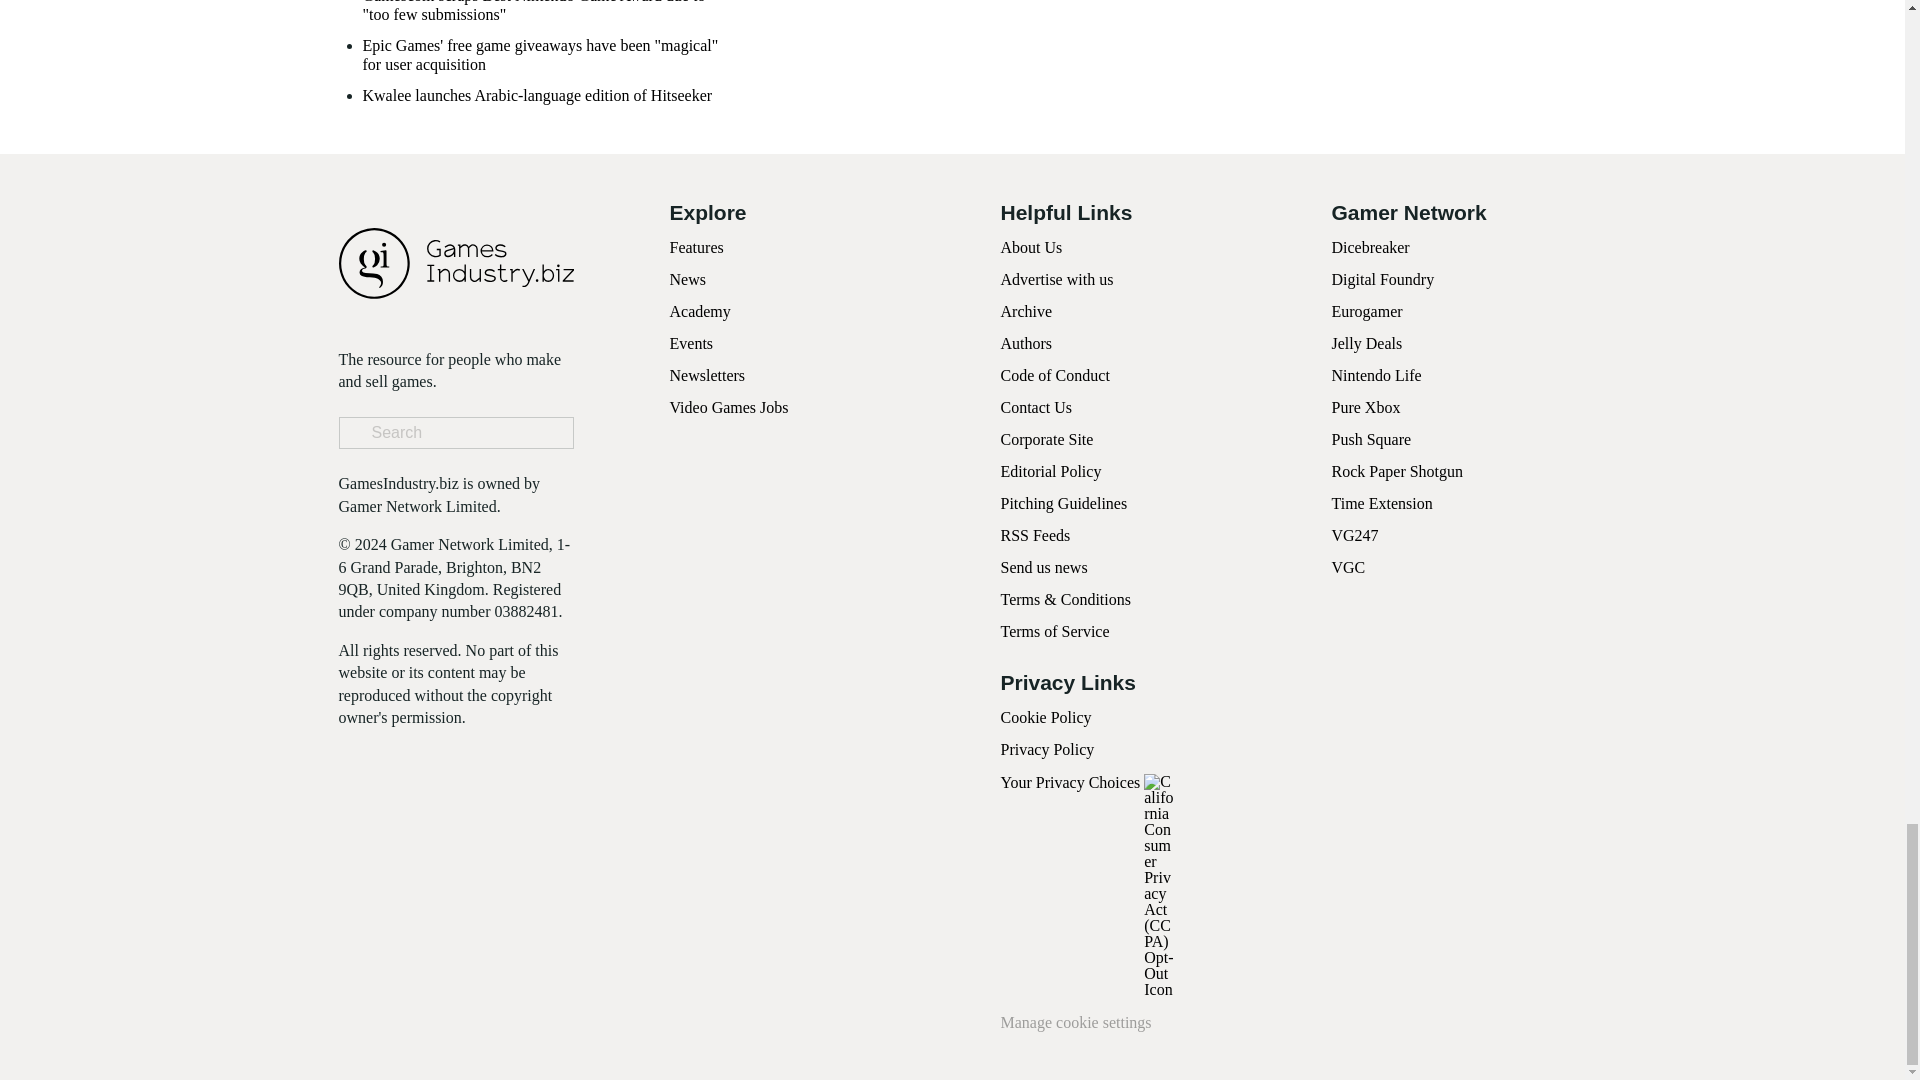 The image size is (1920, 1080). Describe the element at coordinates (1056, 280) in the screenshot. I see `Advertise with us` at that location.